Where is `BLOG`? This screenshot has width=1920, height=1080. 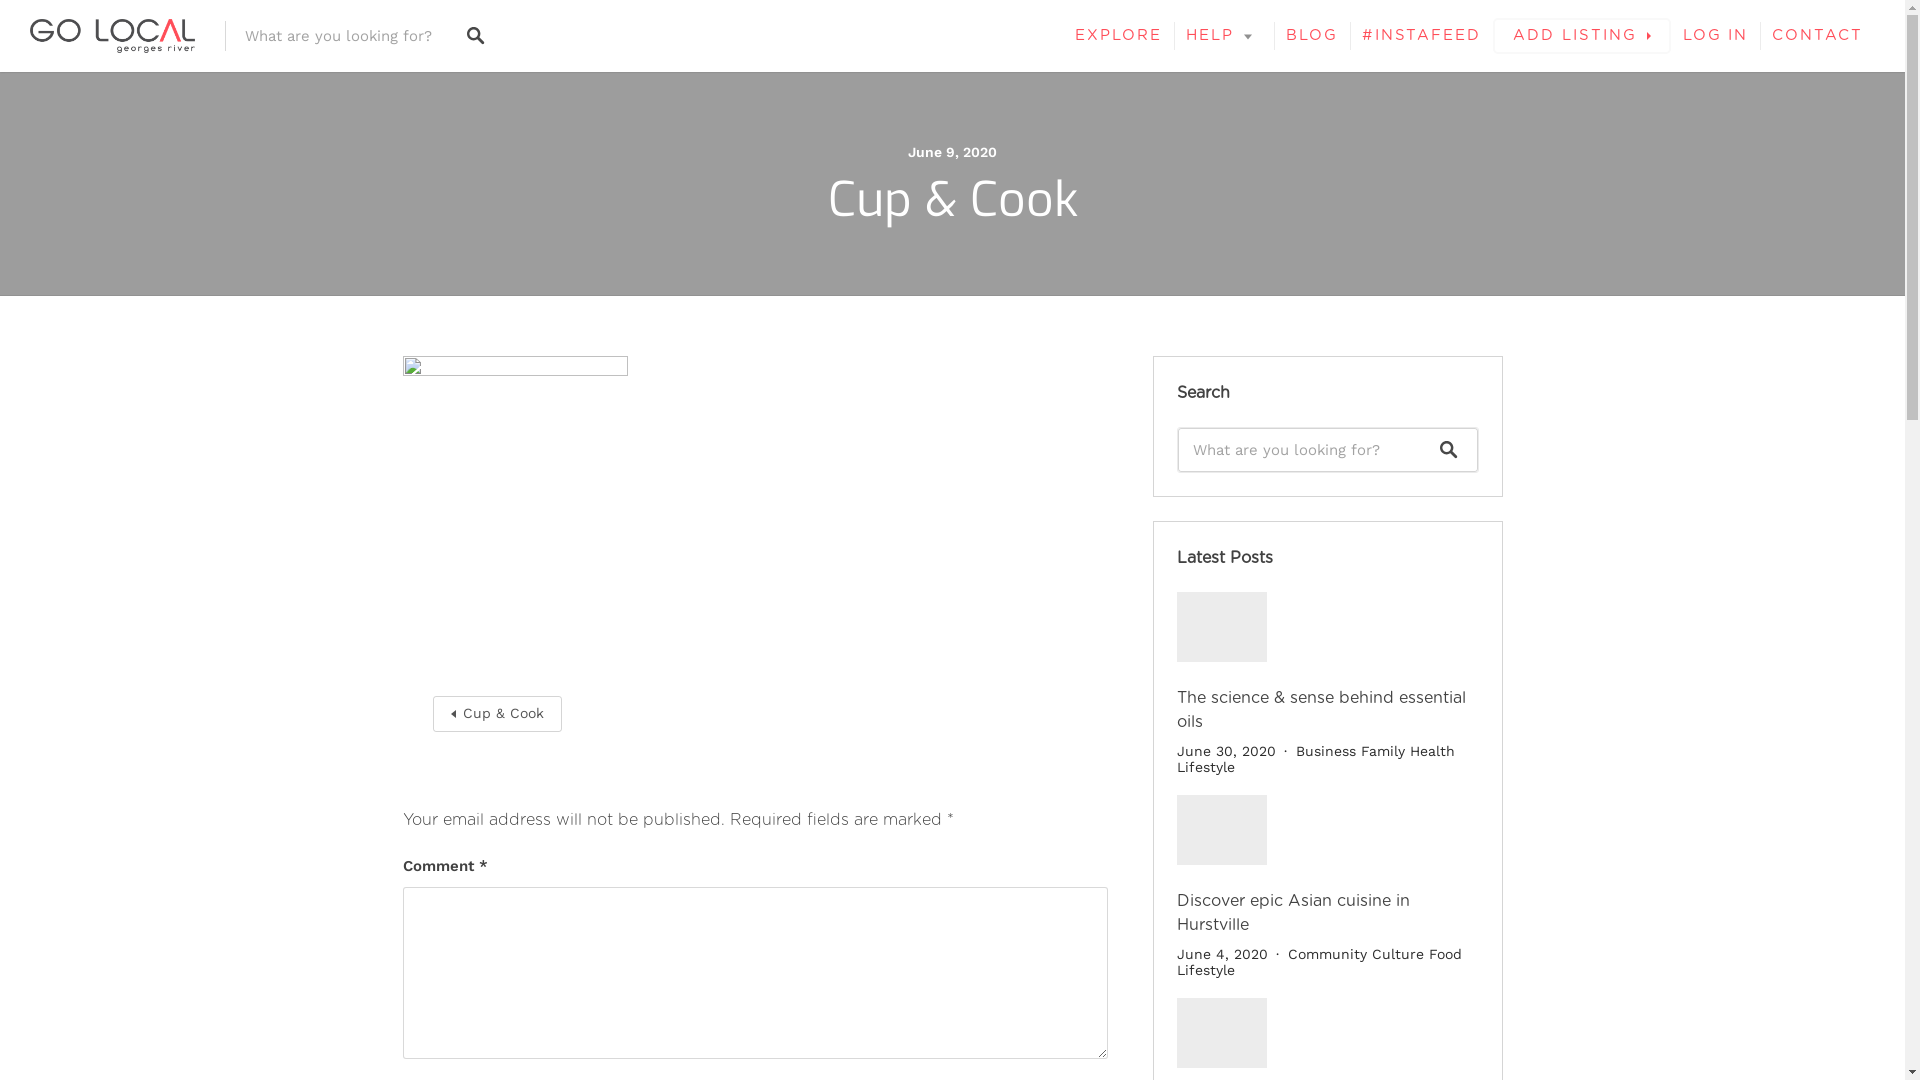 BLOG is located at coordinates (1312, 36).